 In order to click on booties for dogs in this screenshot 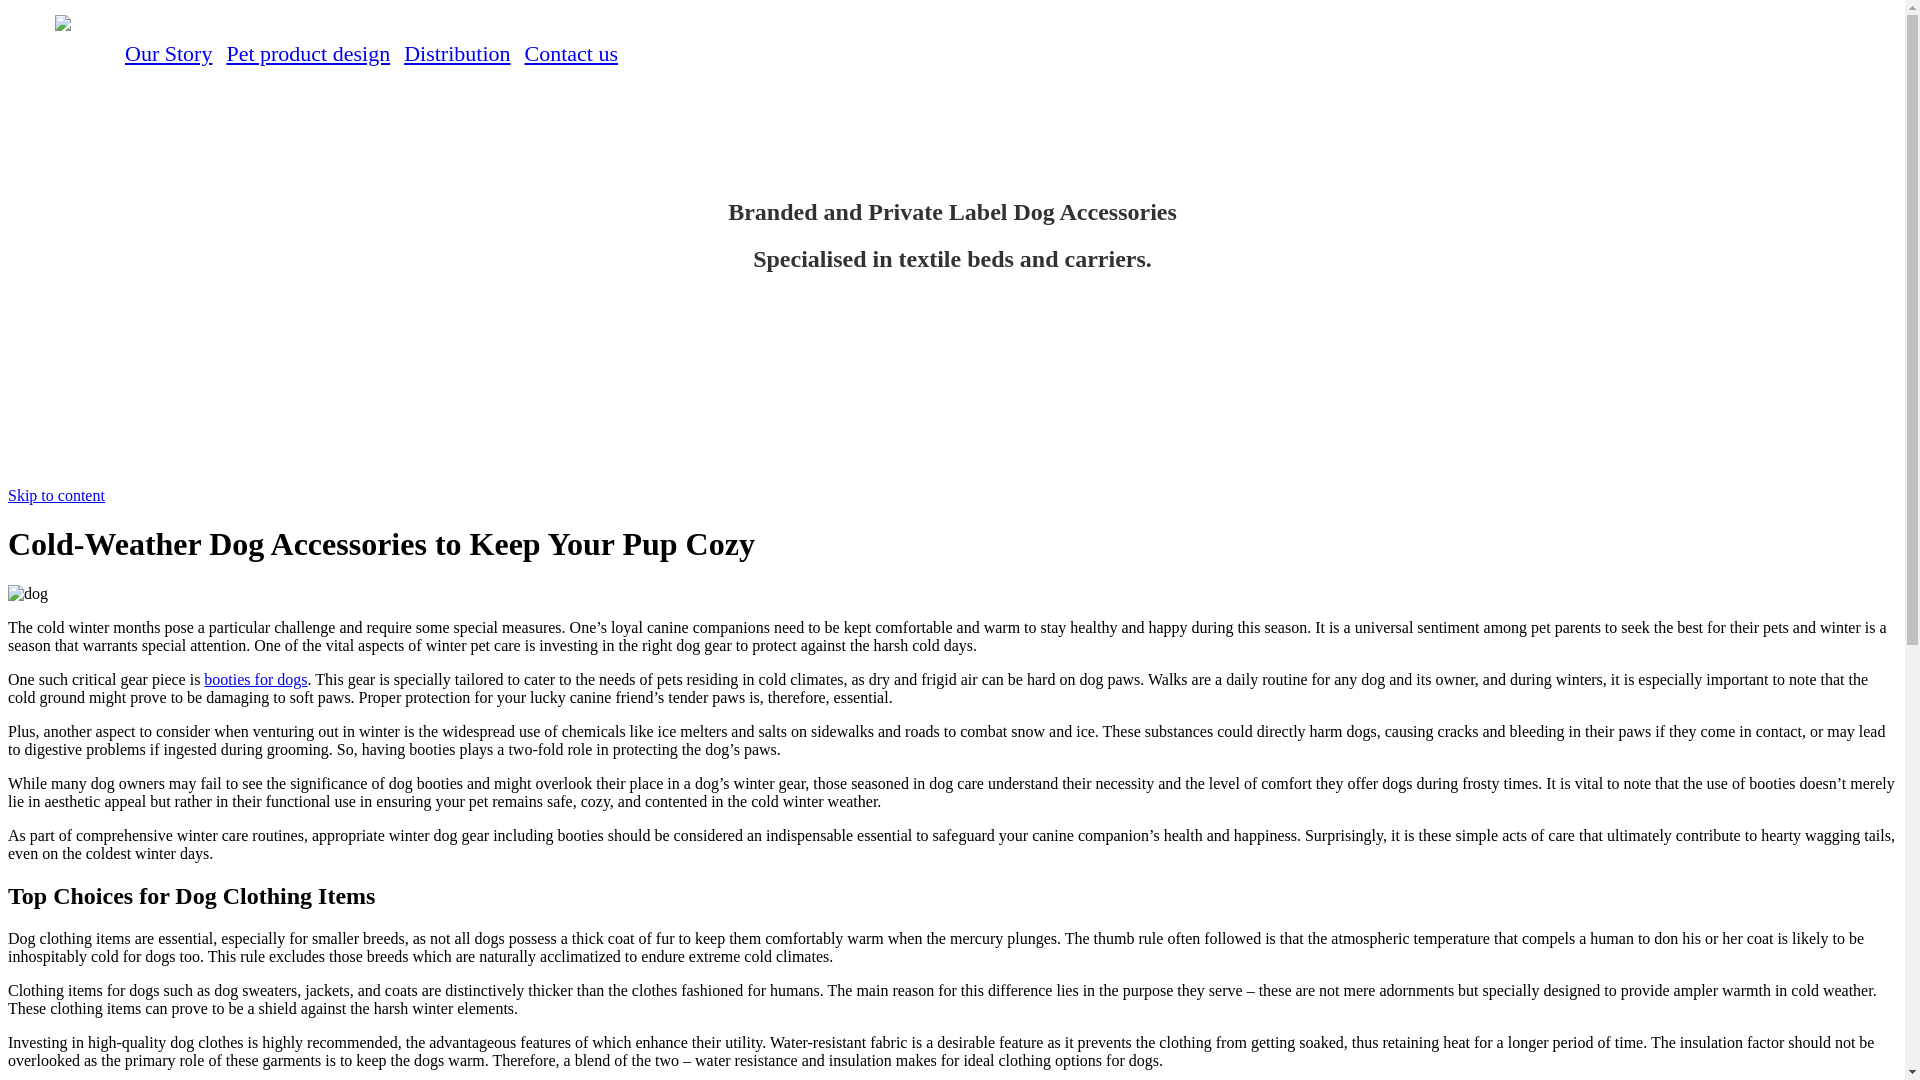, I will do `click(255, 678)`.